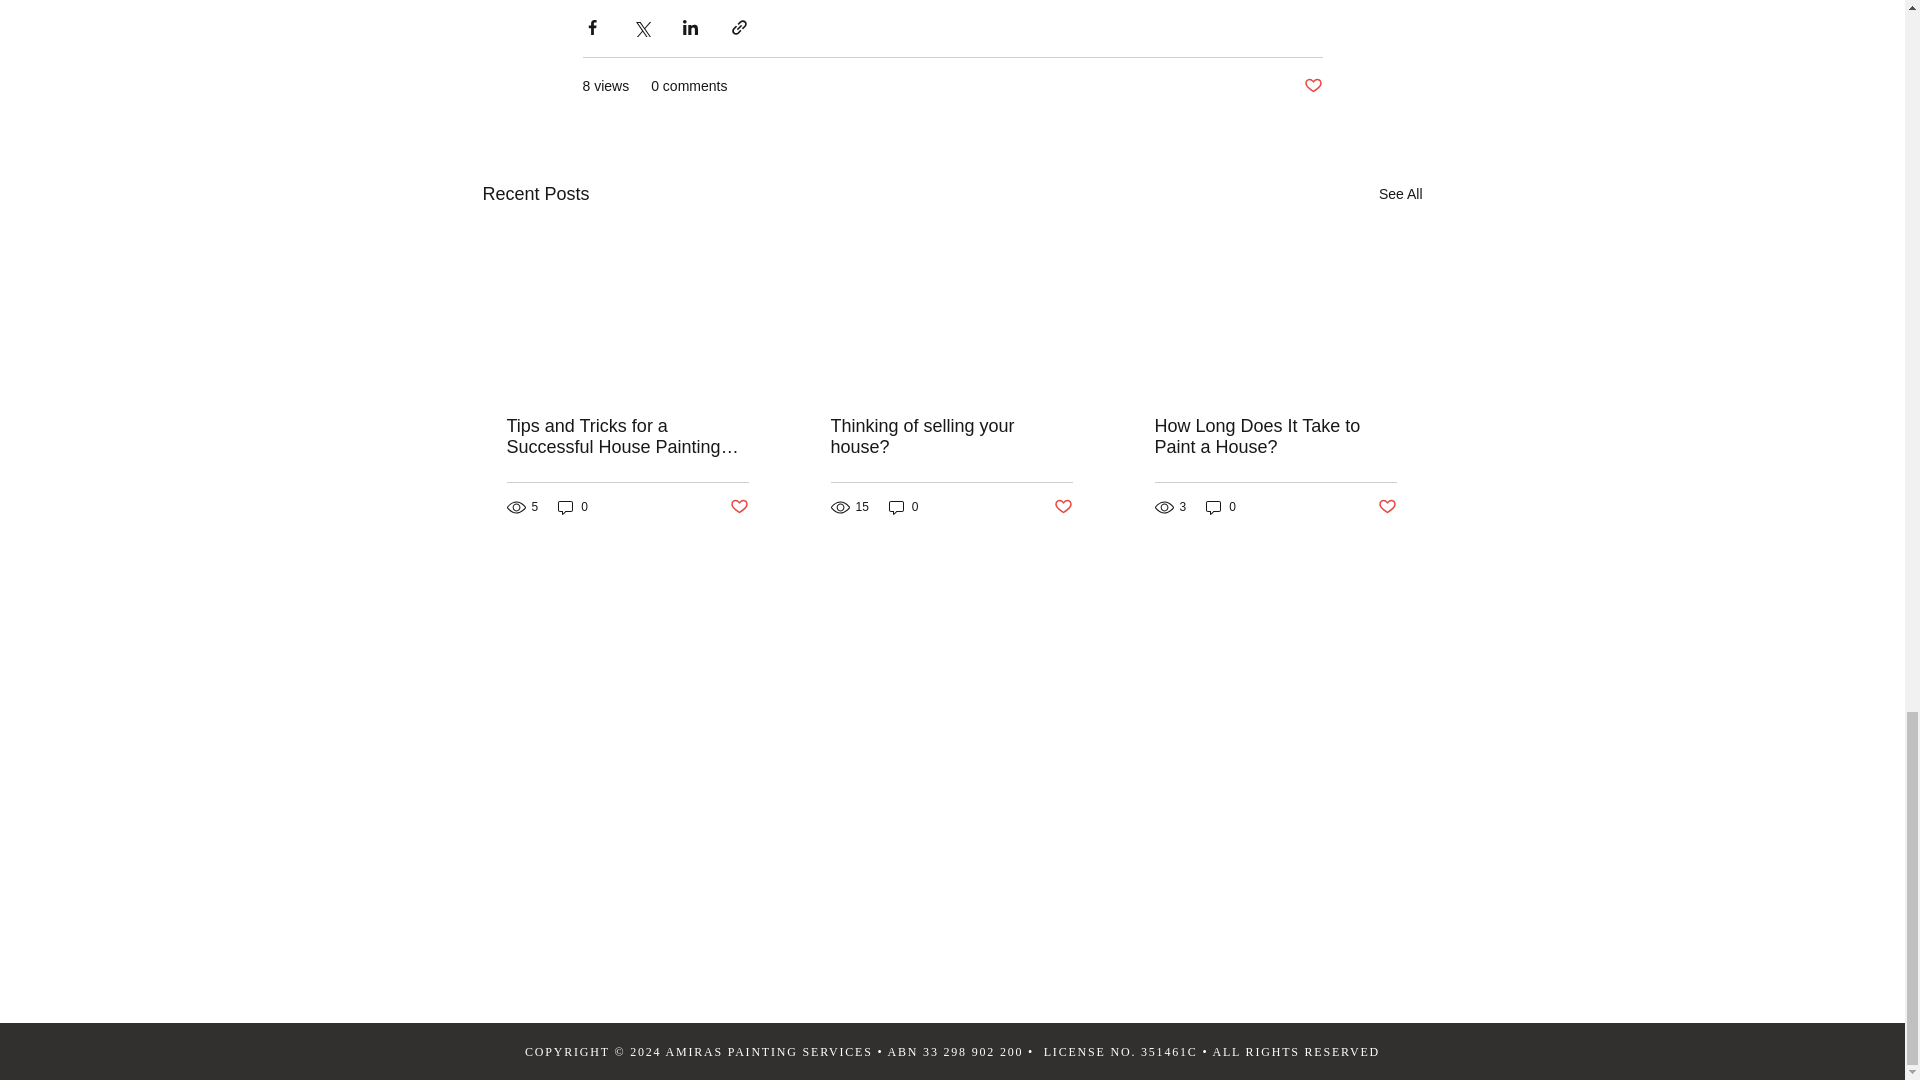 Image resolution: width=1920 pixels, height=1080 pixels. What do you see at coordinates (627, 436) in the screenshot?
I see `Tips and Tricks for a Successful House Painting Project` at bounding box center [627, 436].